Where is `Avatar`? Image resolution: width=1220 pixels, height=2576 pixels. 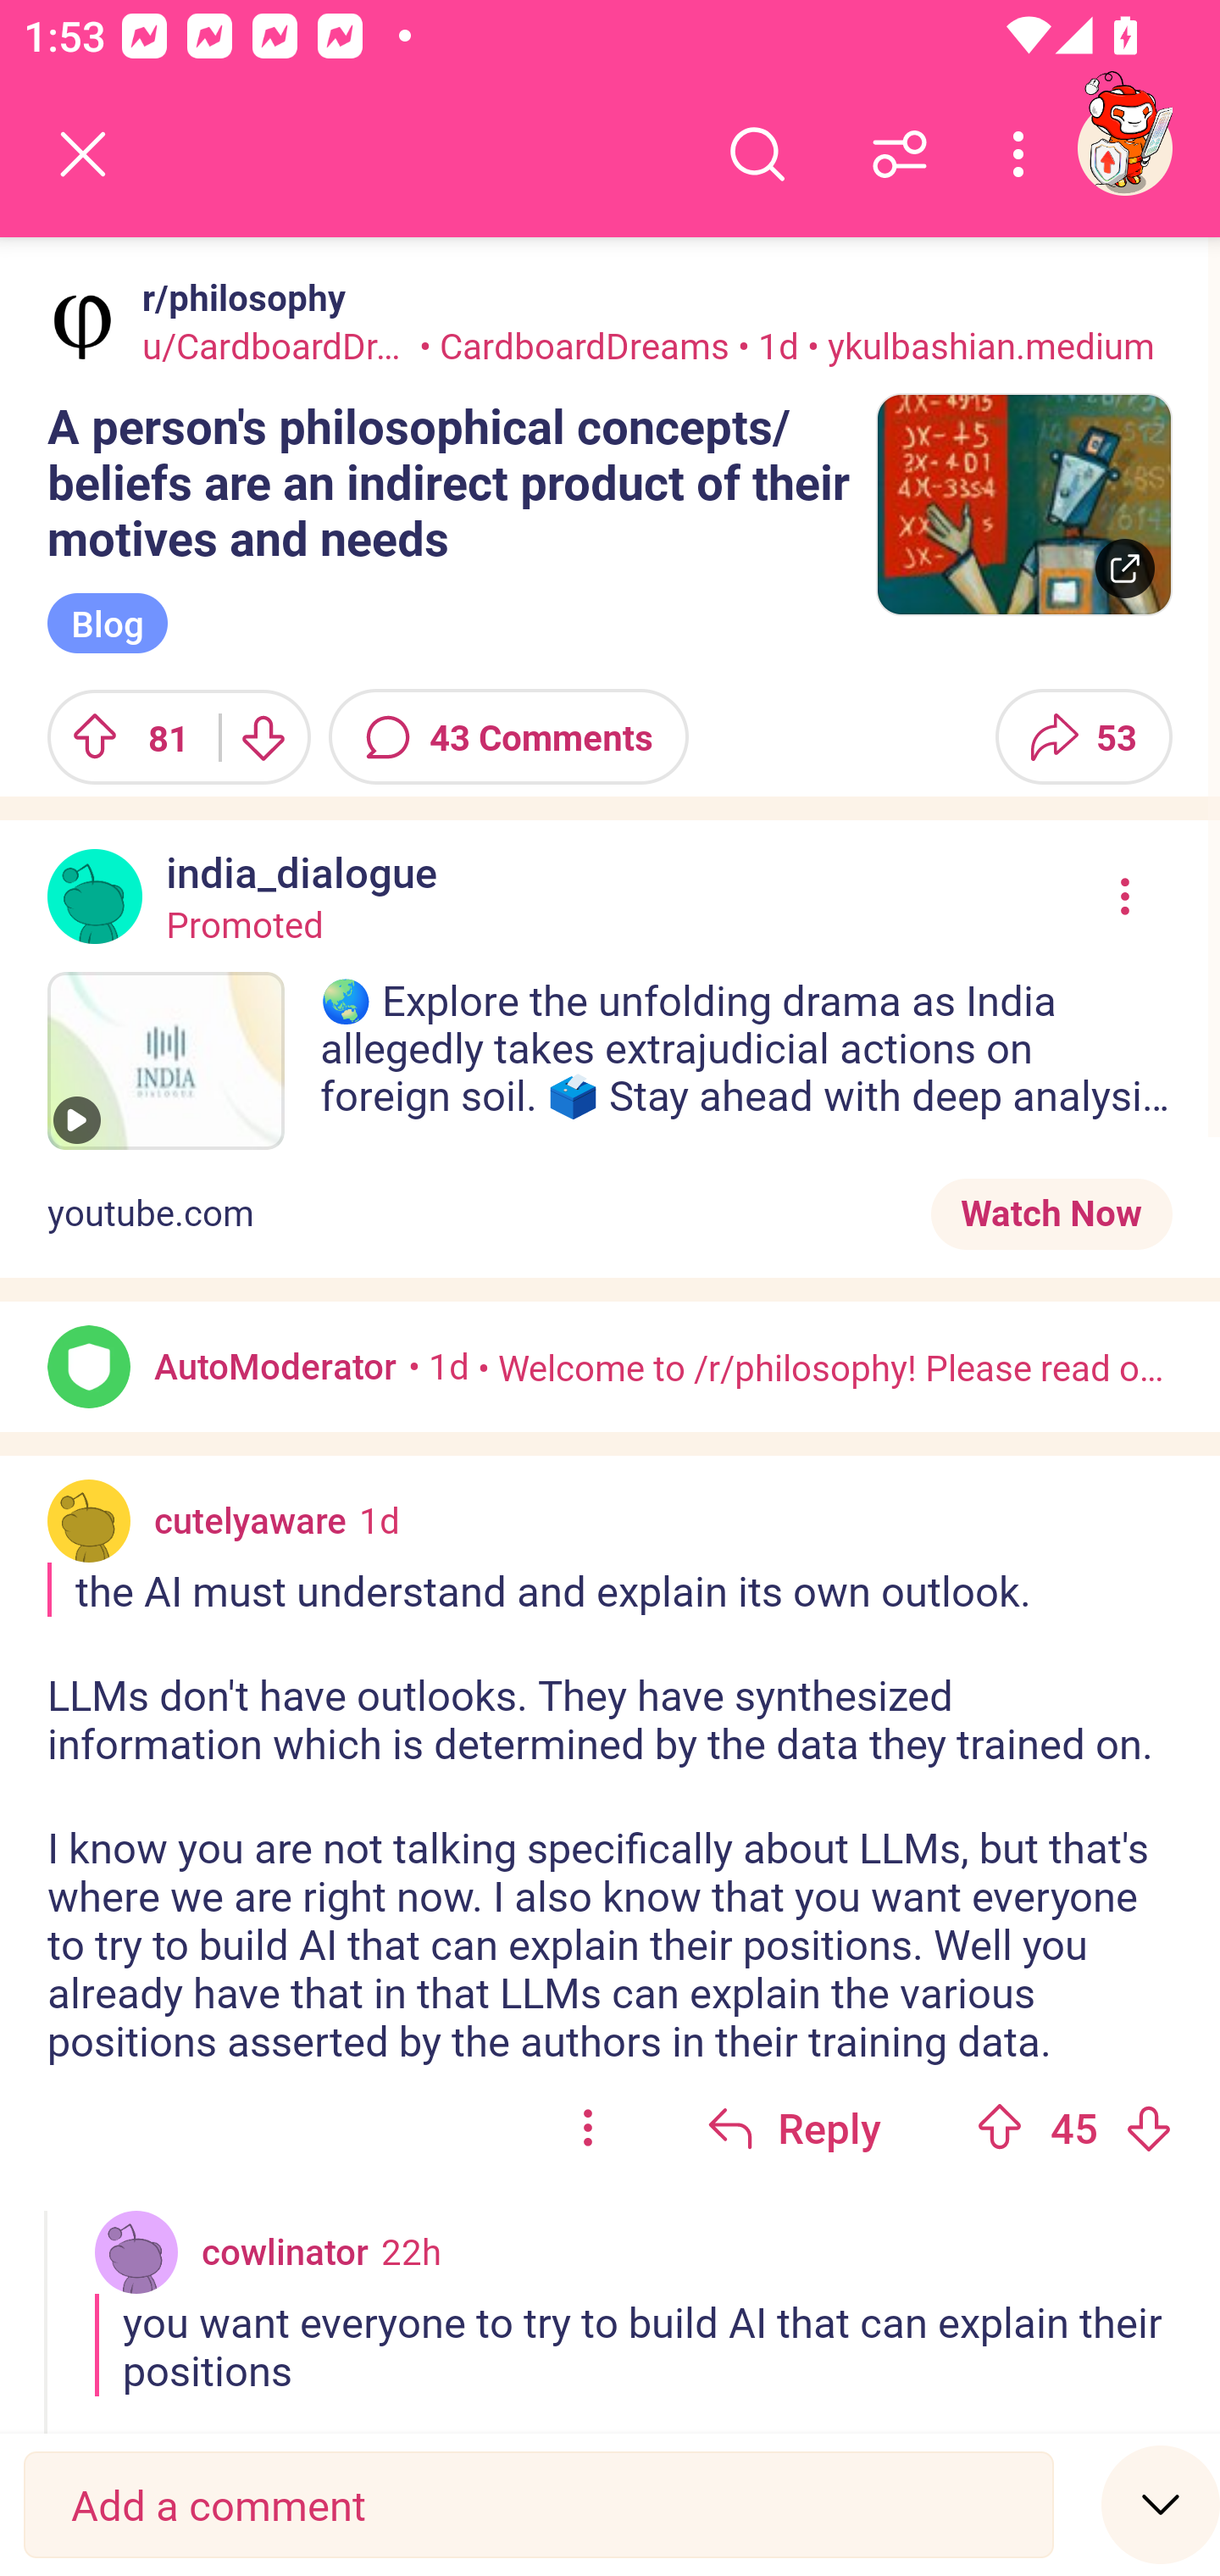
Avatar is located at coordinates (89, 1366).